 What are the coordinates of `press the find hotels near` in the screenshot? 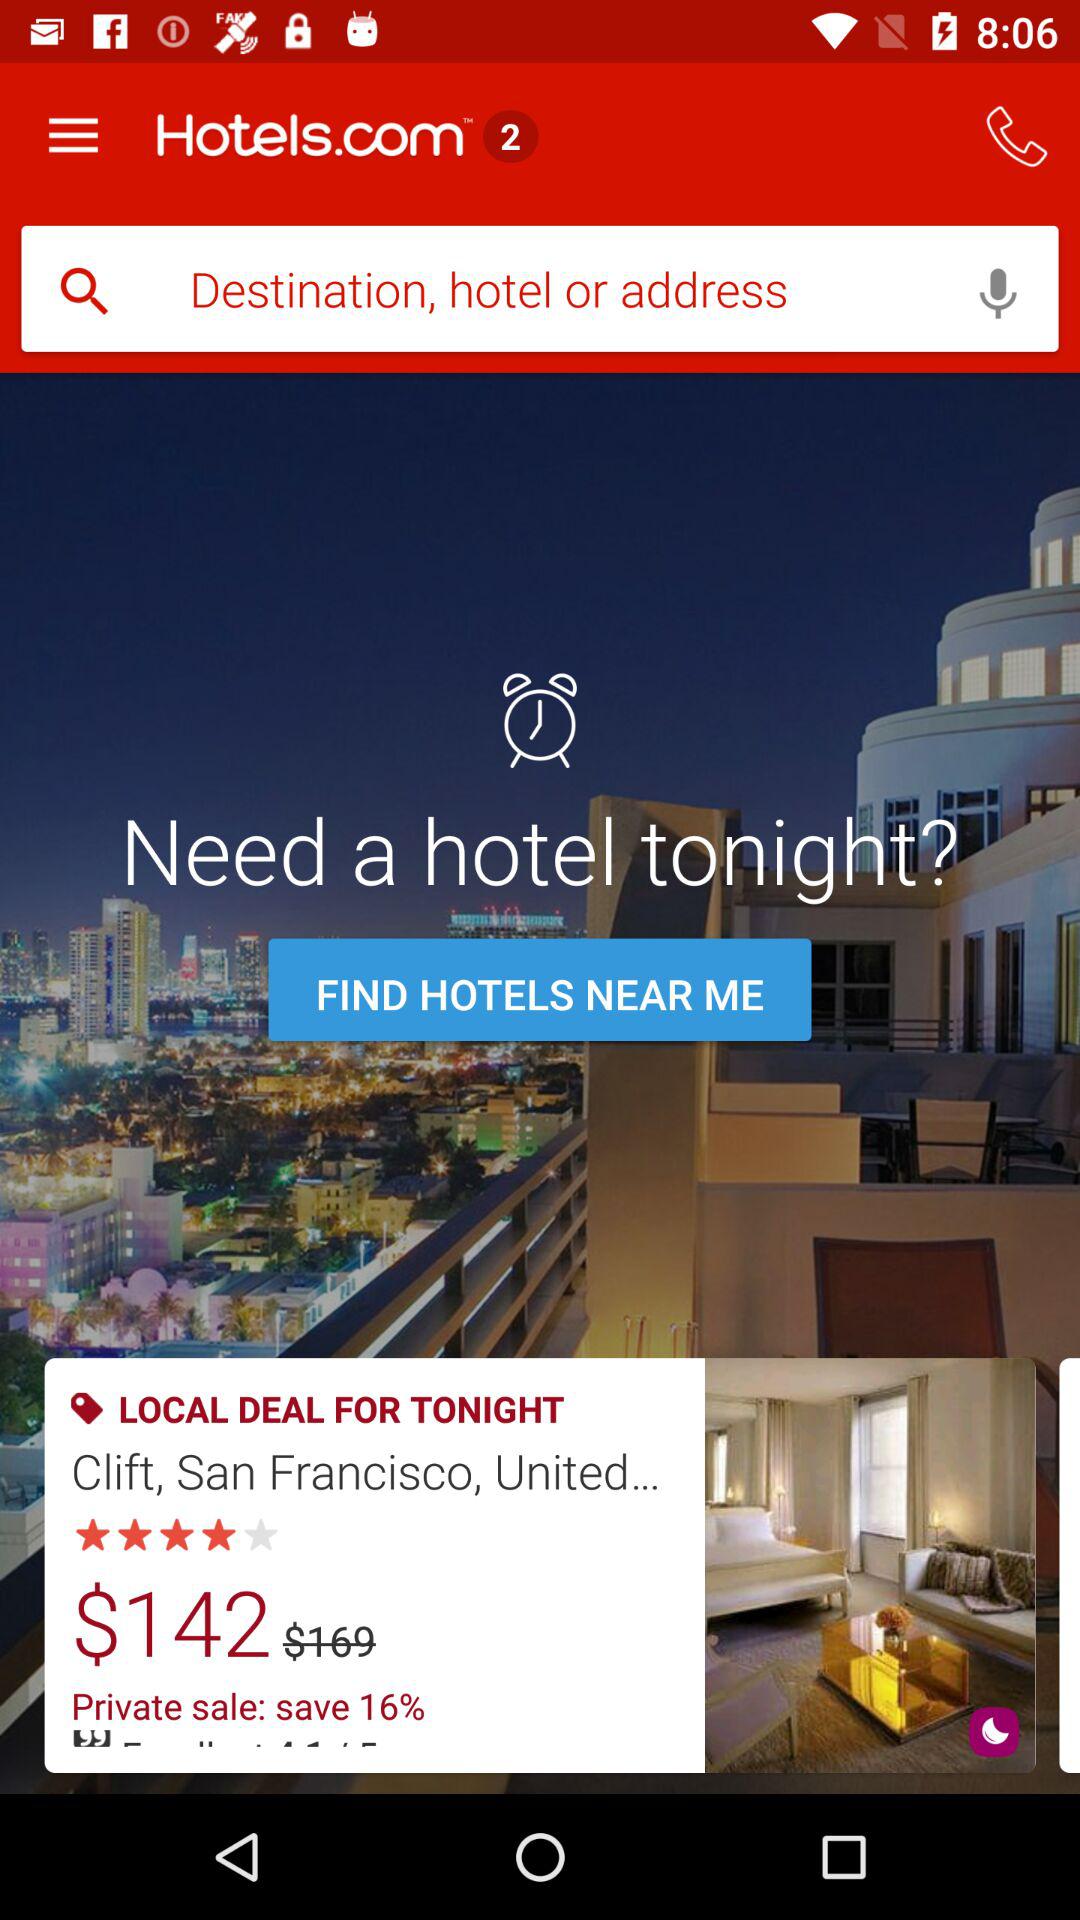 It's located at (540, 994).